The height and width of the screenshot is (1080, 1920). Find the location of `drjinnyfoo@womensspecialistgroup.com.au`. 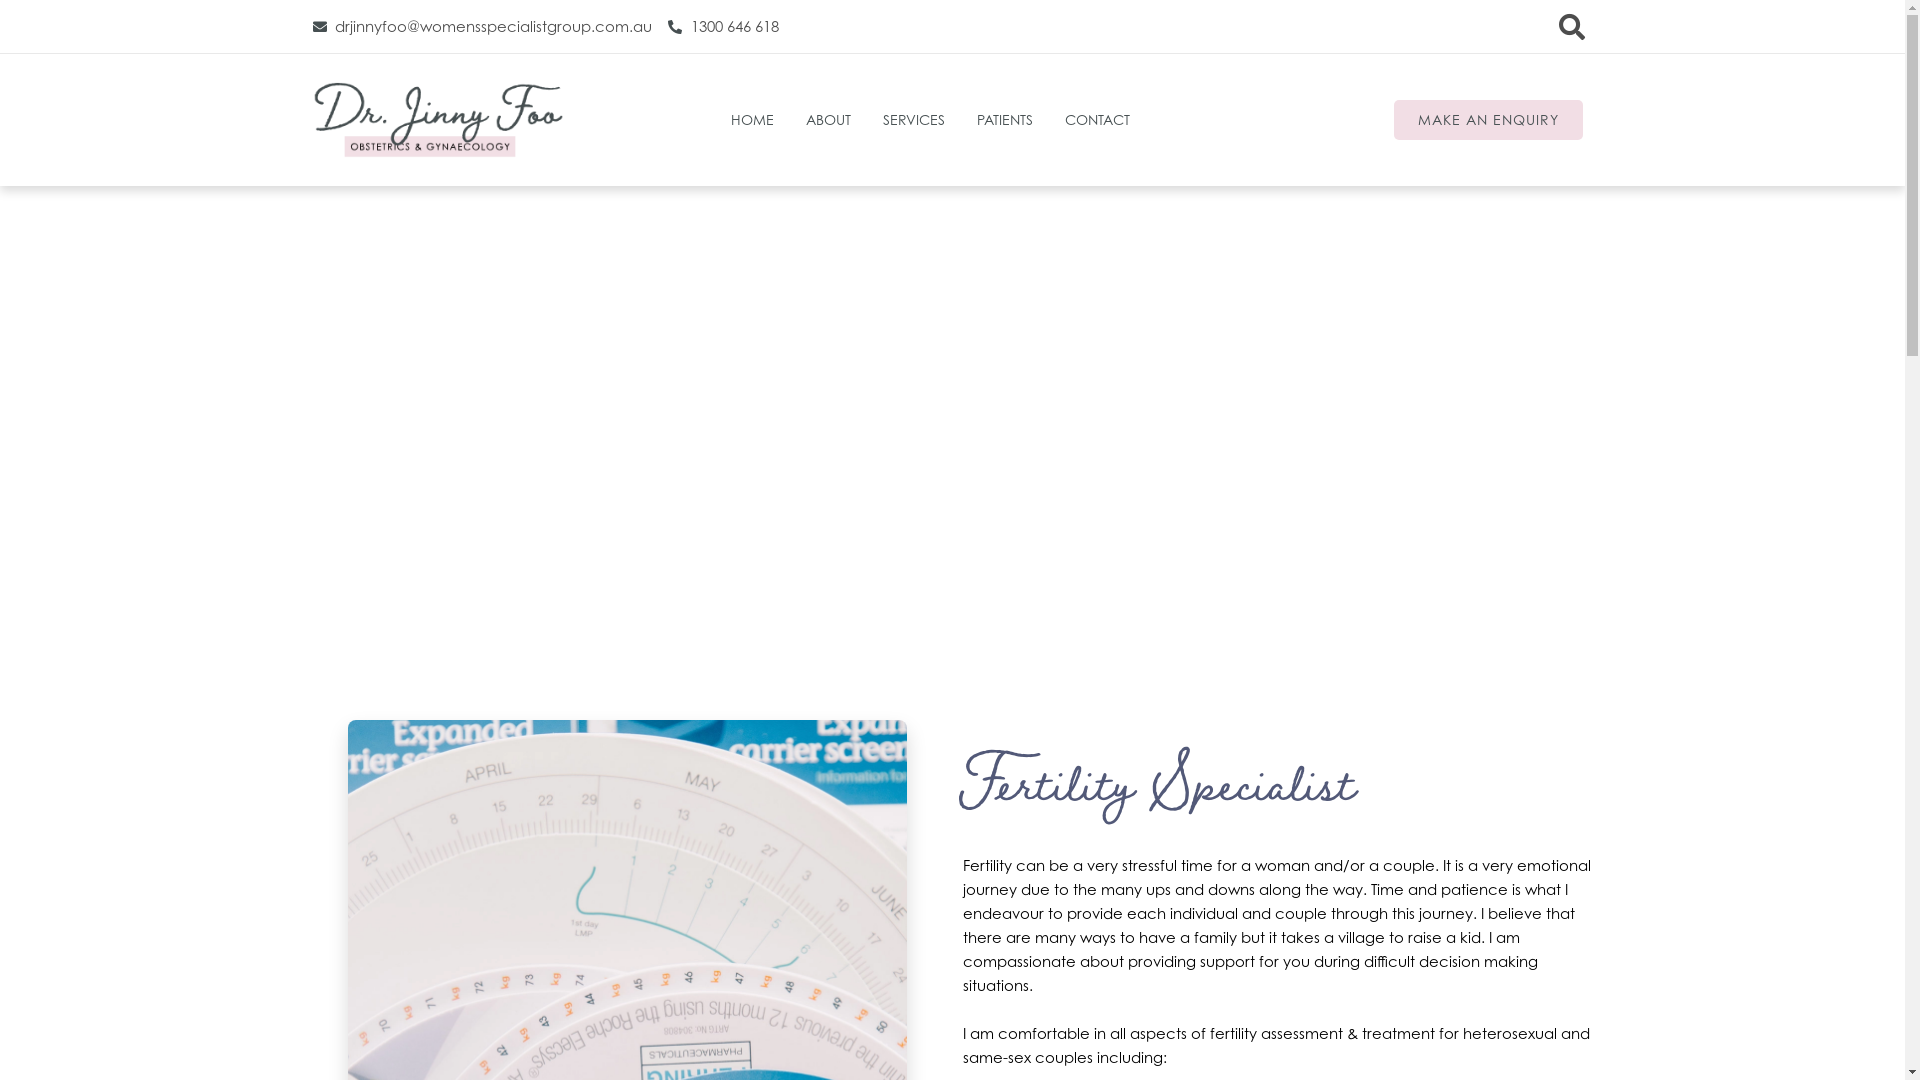

drjinnyfoo@womensspecialistgroup.com.au is located at coordinates (482, 26).